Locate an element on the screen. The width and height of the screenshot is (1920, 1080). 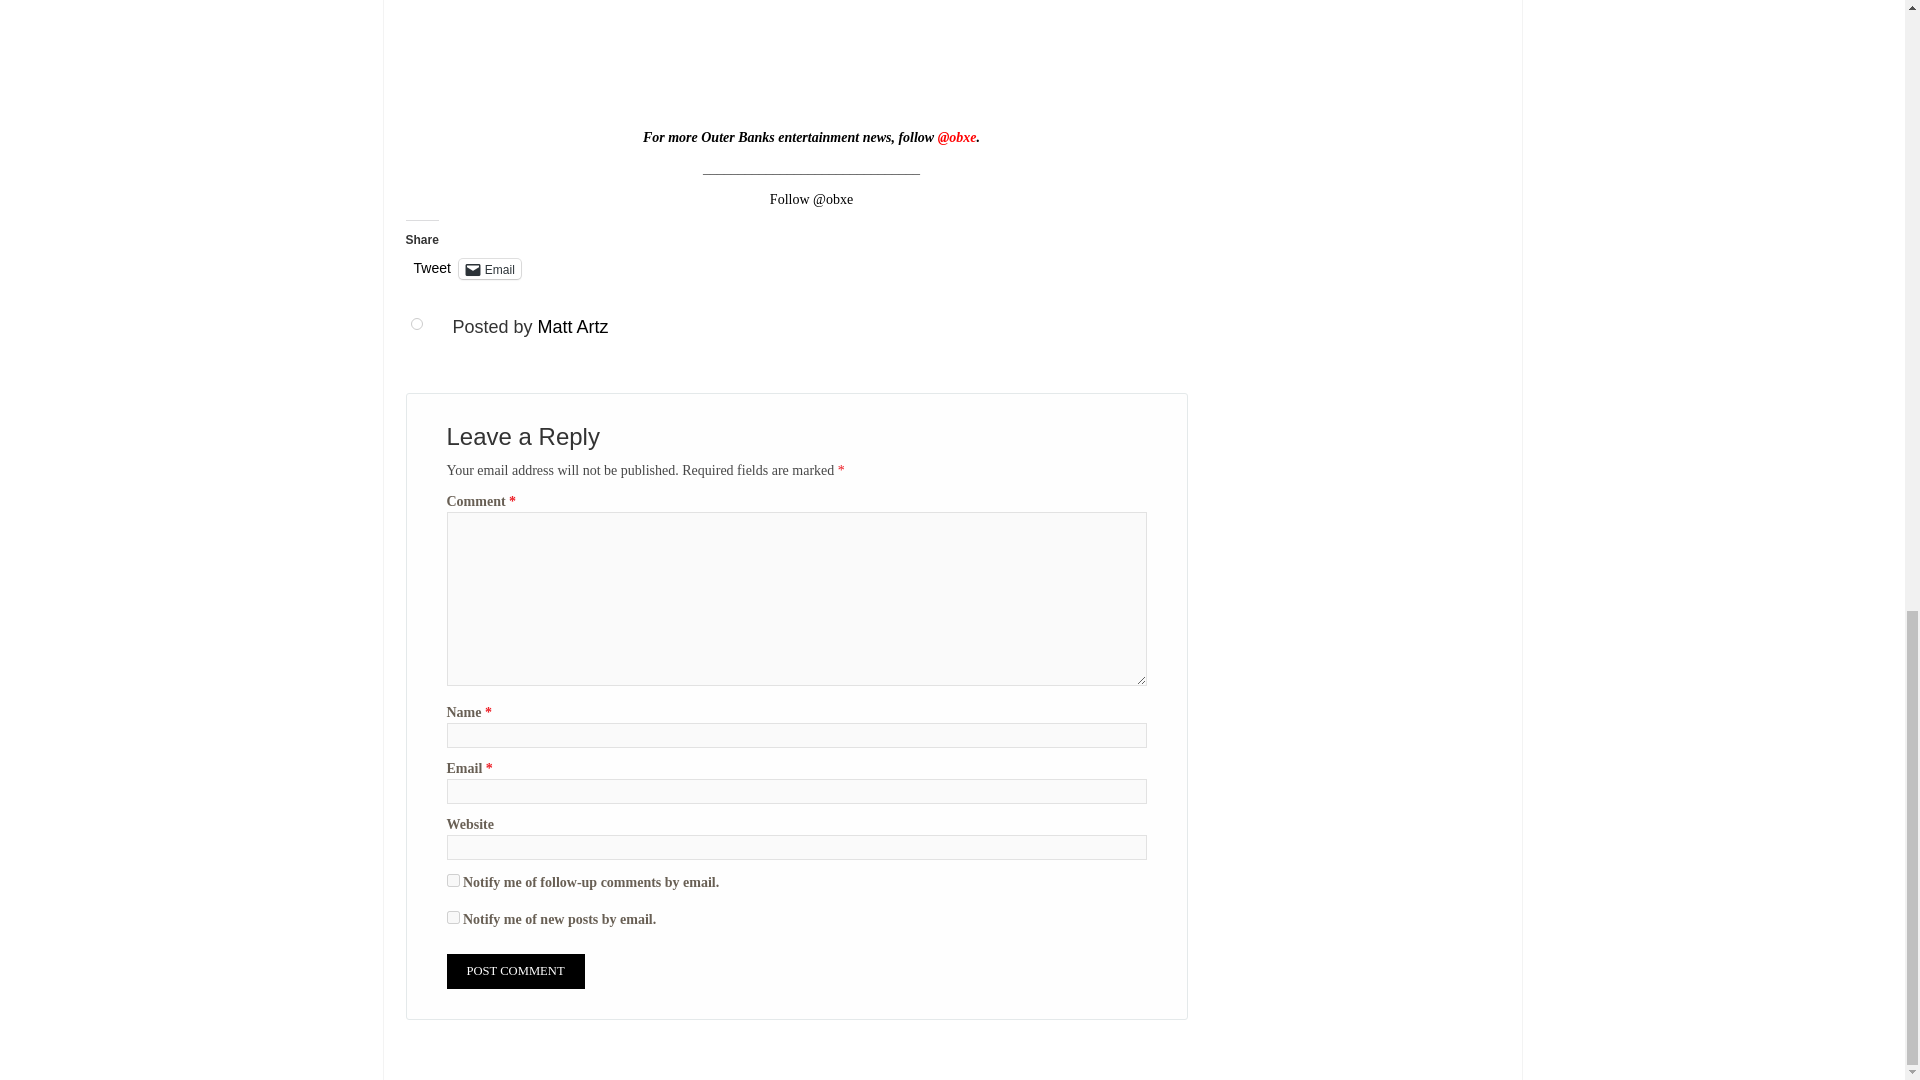
Click to email a link to a friend is located at coordinates (489, 268).